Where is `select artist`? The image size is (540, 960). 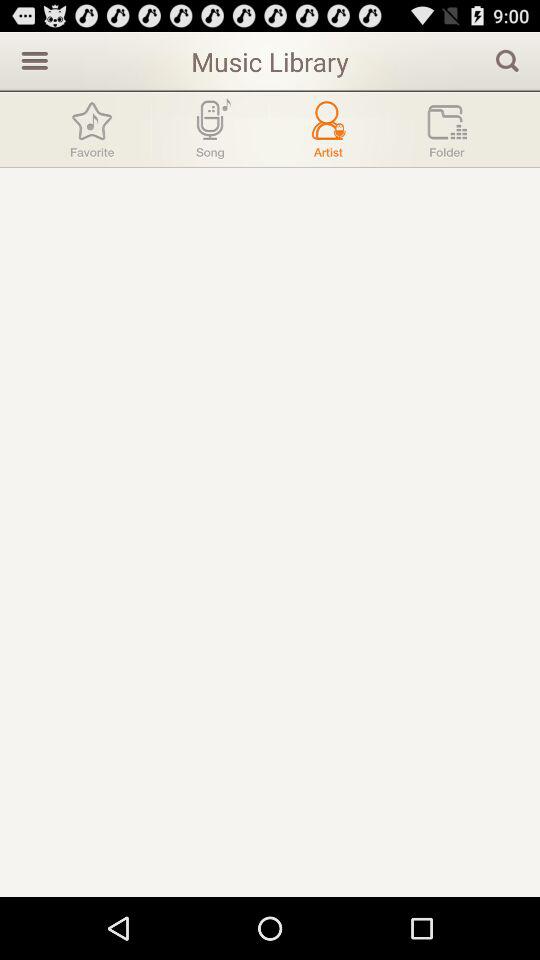 select artist is located at coordinates (328, 130).